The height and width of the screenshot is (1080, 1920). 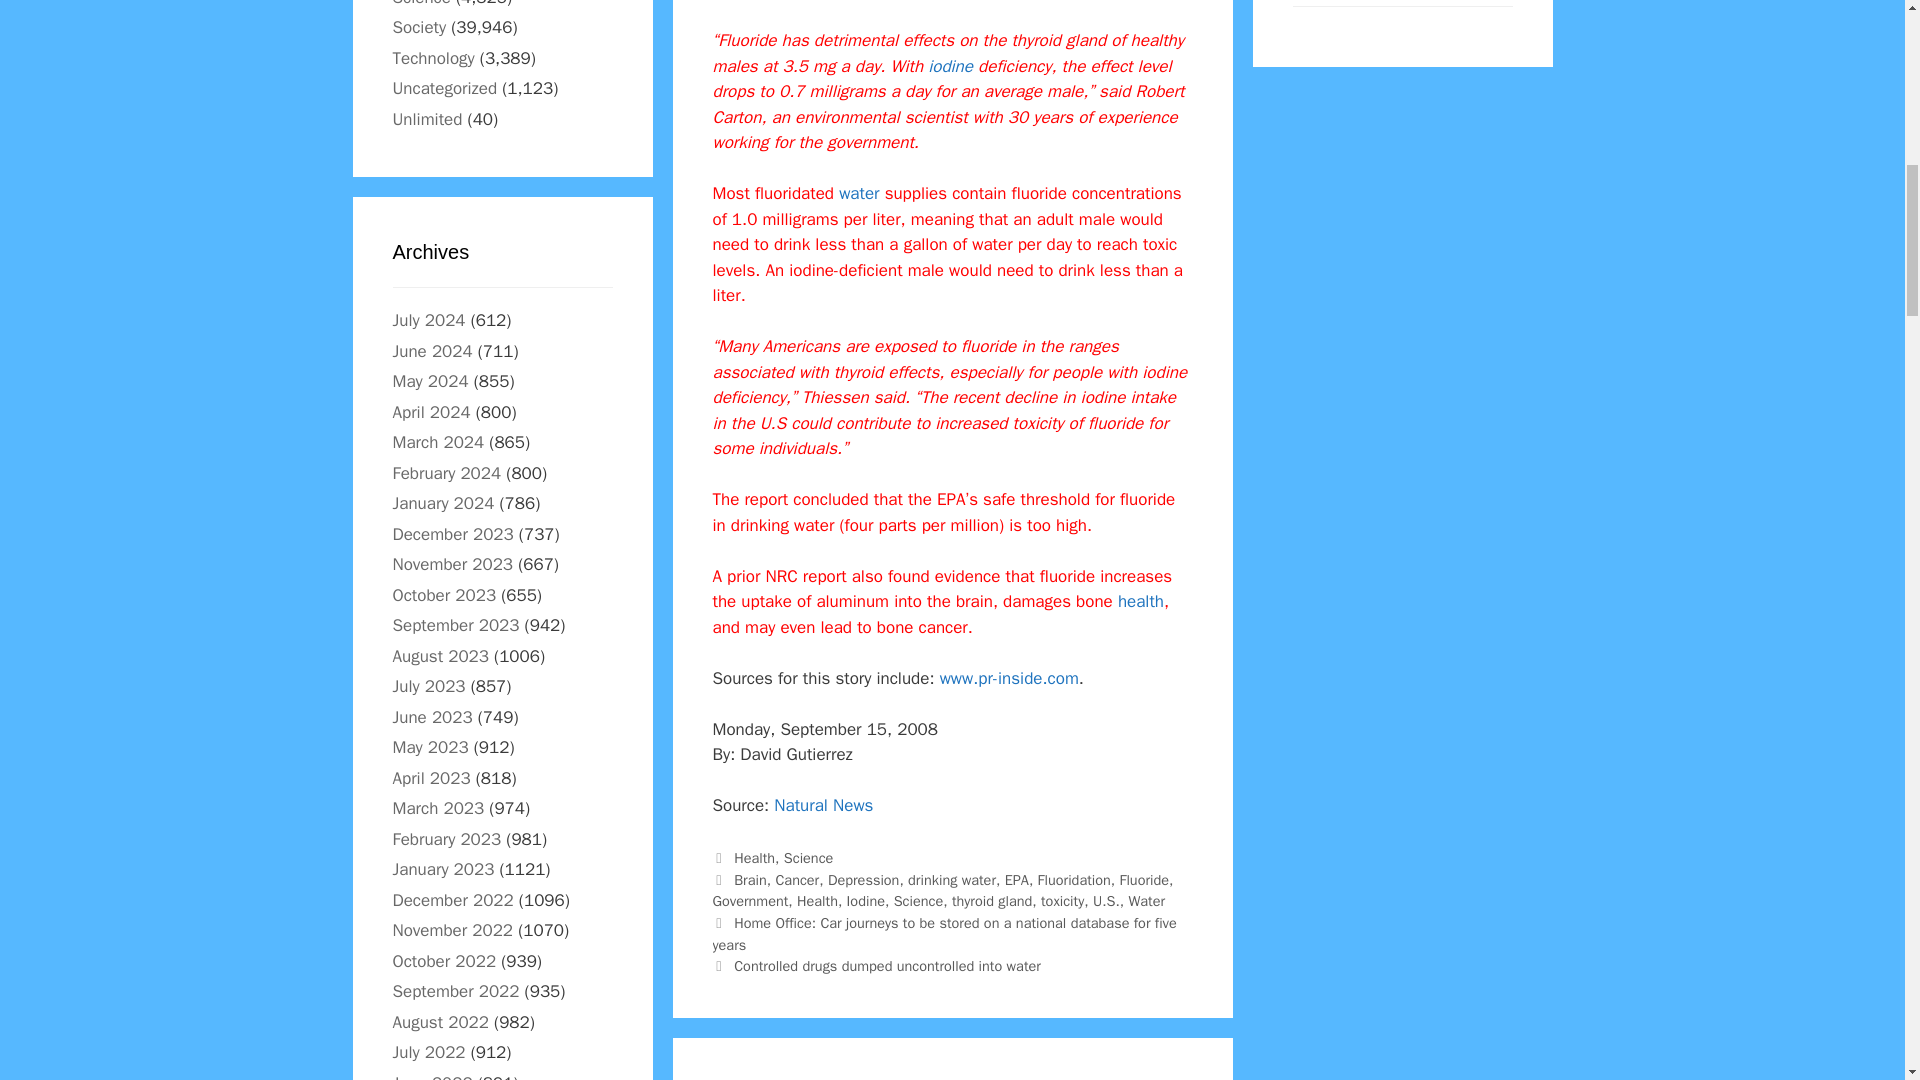 I want to click on iodine, so click(x=950, y=66).